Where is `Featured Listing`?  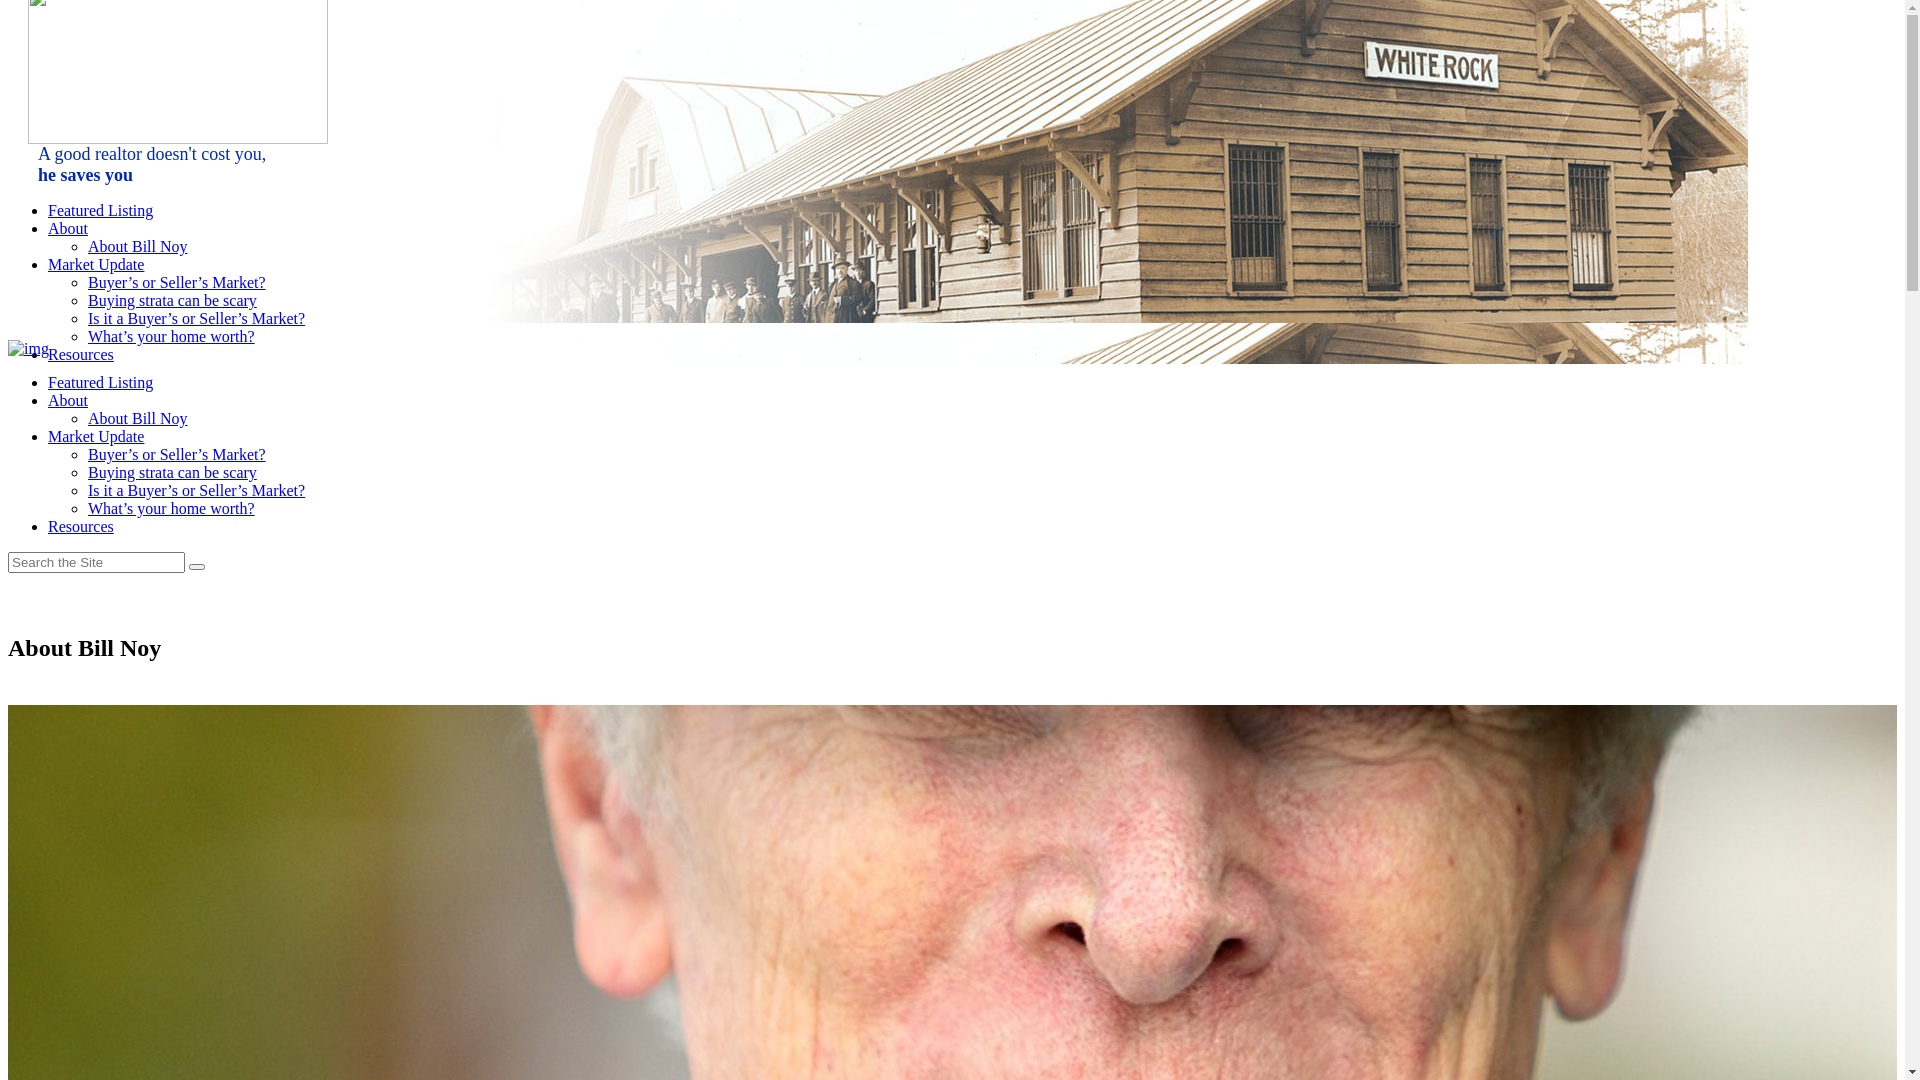
Featured Listing is located at coordinates (100, 210).